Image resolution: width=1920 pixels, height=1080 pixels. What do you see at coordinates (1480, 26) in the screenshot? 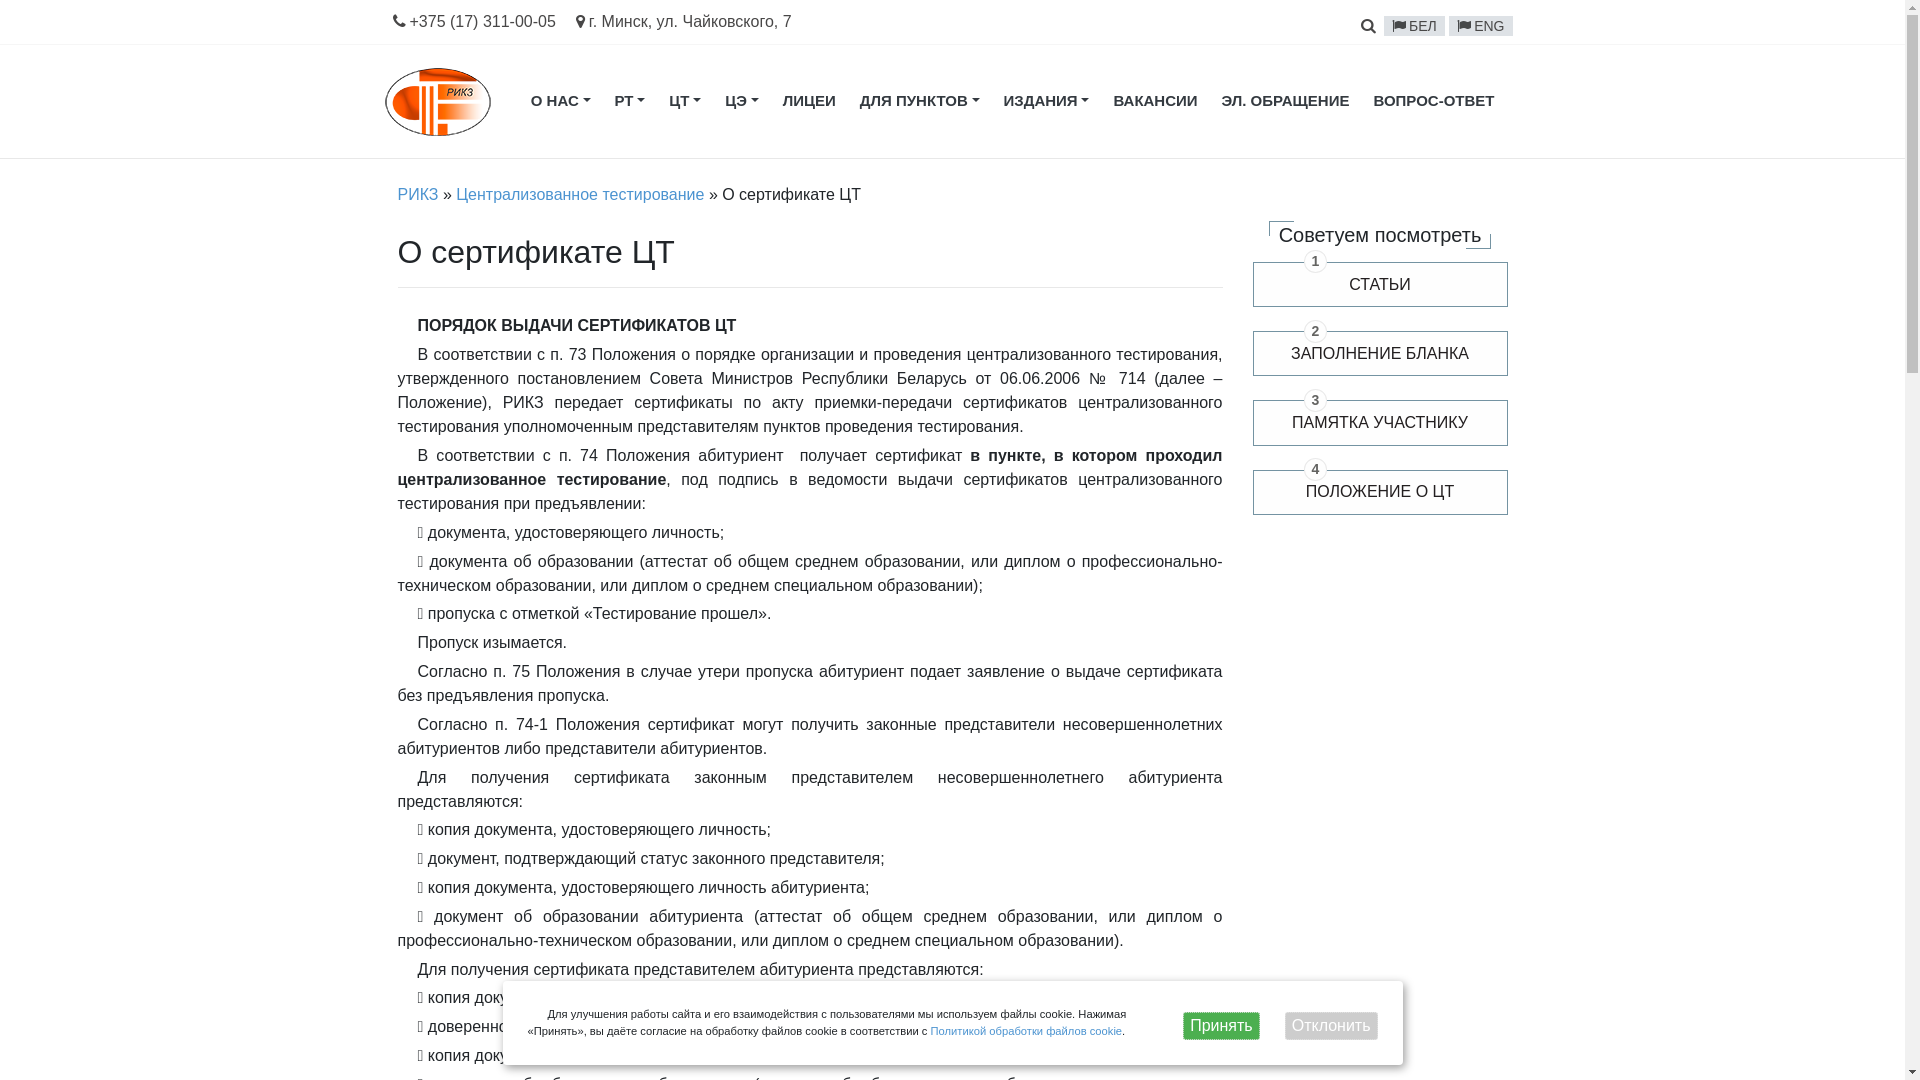
I see `ENG` at bounding box center [1480, 26].